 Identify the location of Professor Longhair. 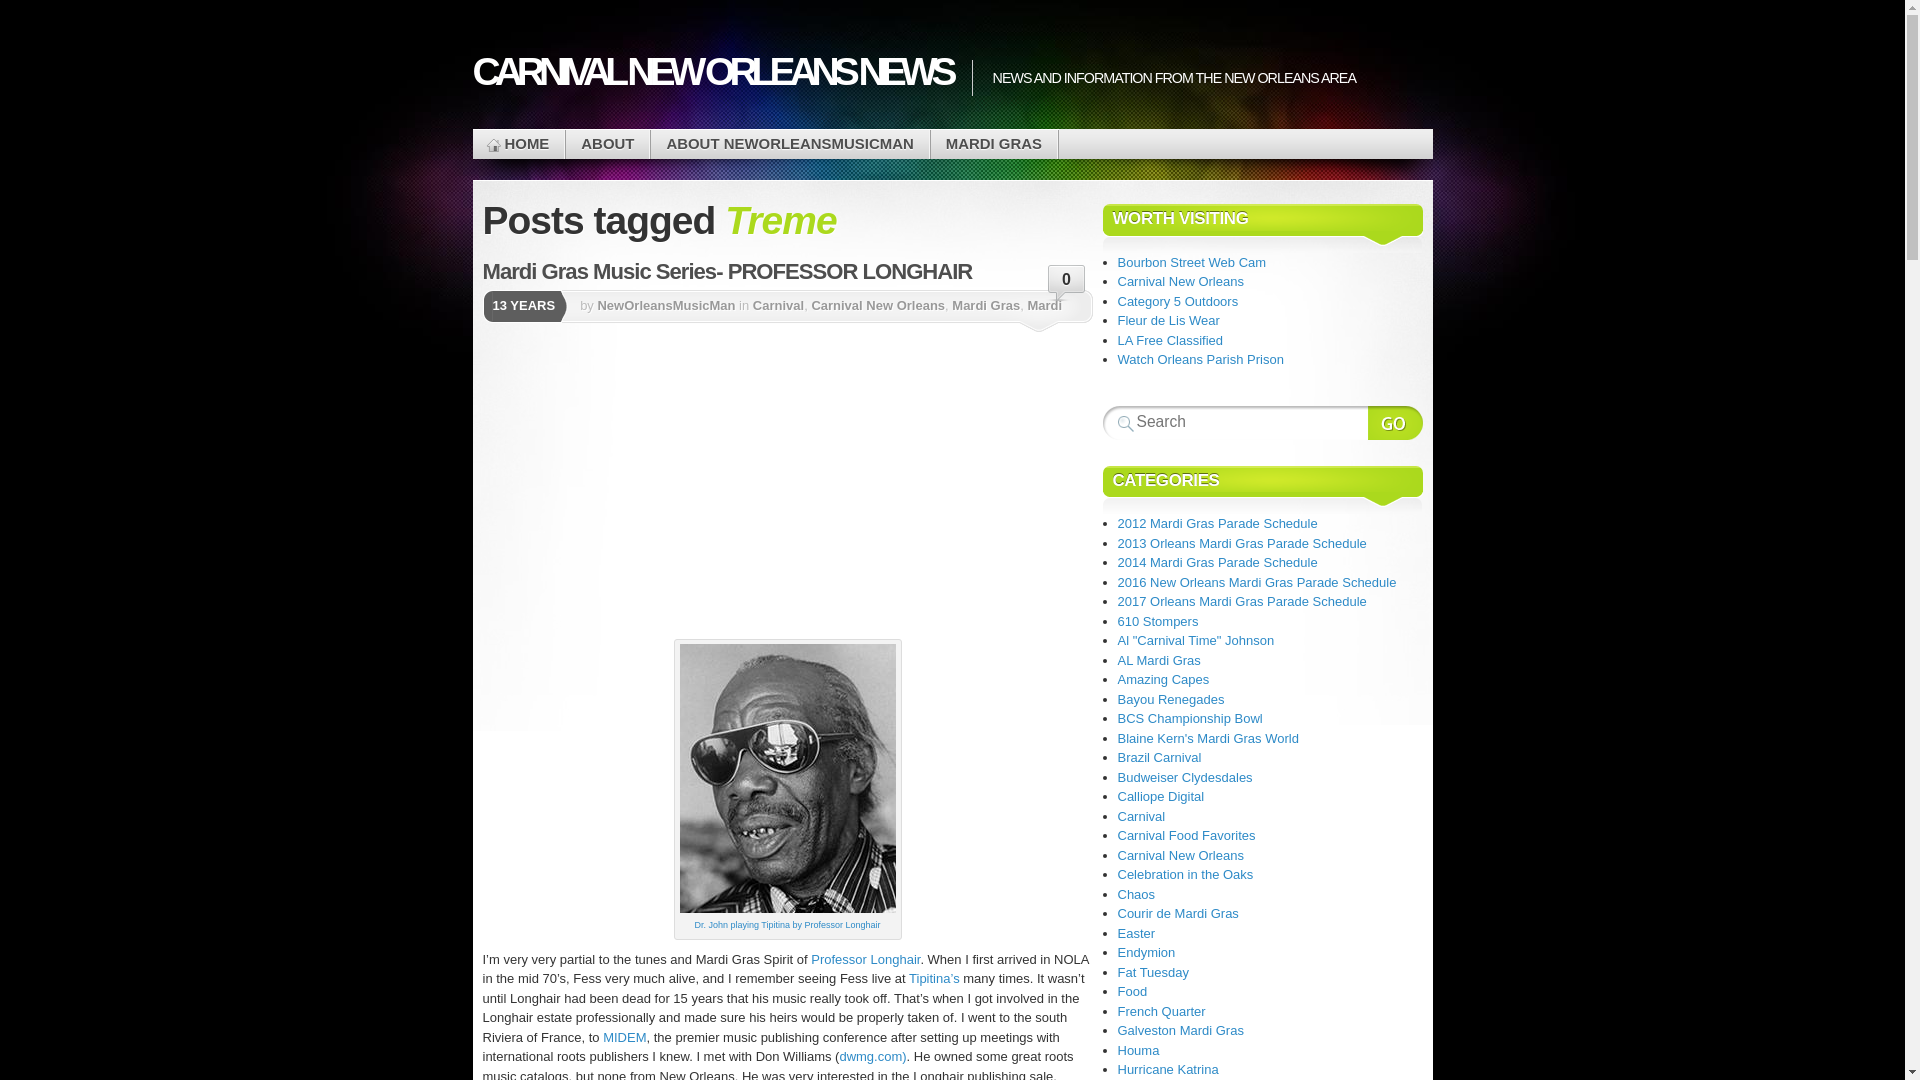
(864, 958).